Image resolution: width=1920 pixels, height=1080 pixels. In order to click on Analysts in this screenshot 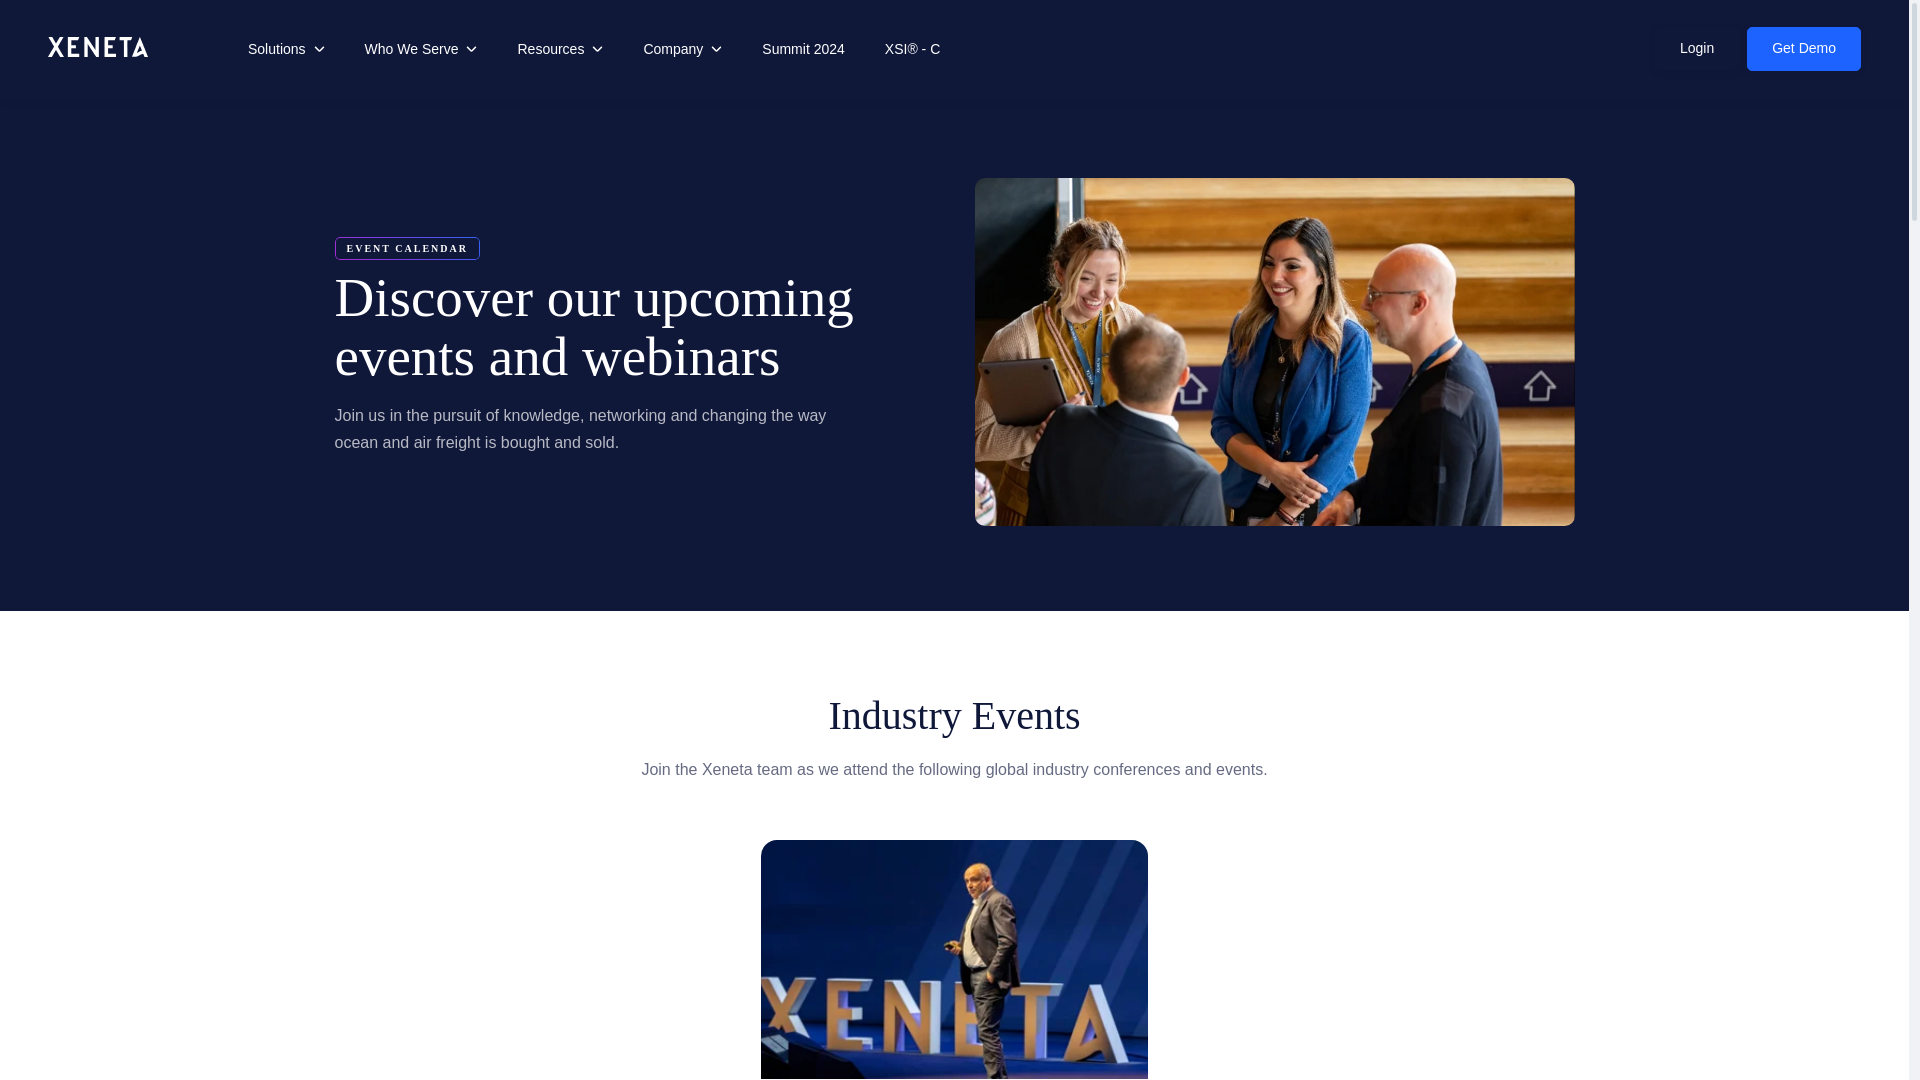, I will do `click(845, 360)`.